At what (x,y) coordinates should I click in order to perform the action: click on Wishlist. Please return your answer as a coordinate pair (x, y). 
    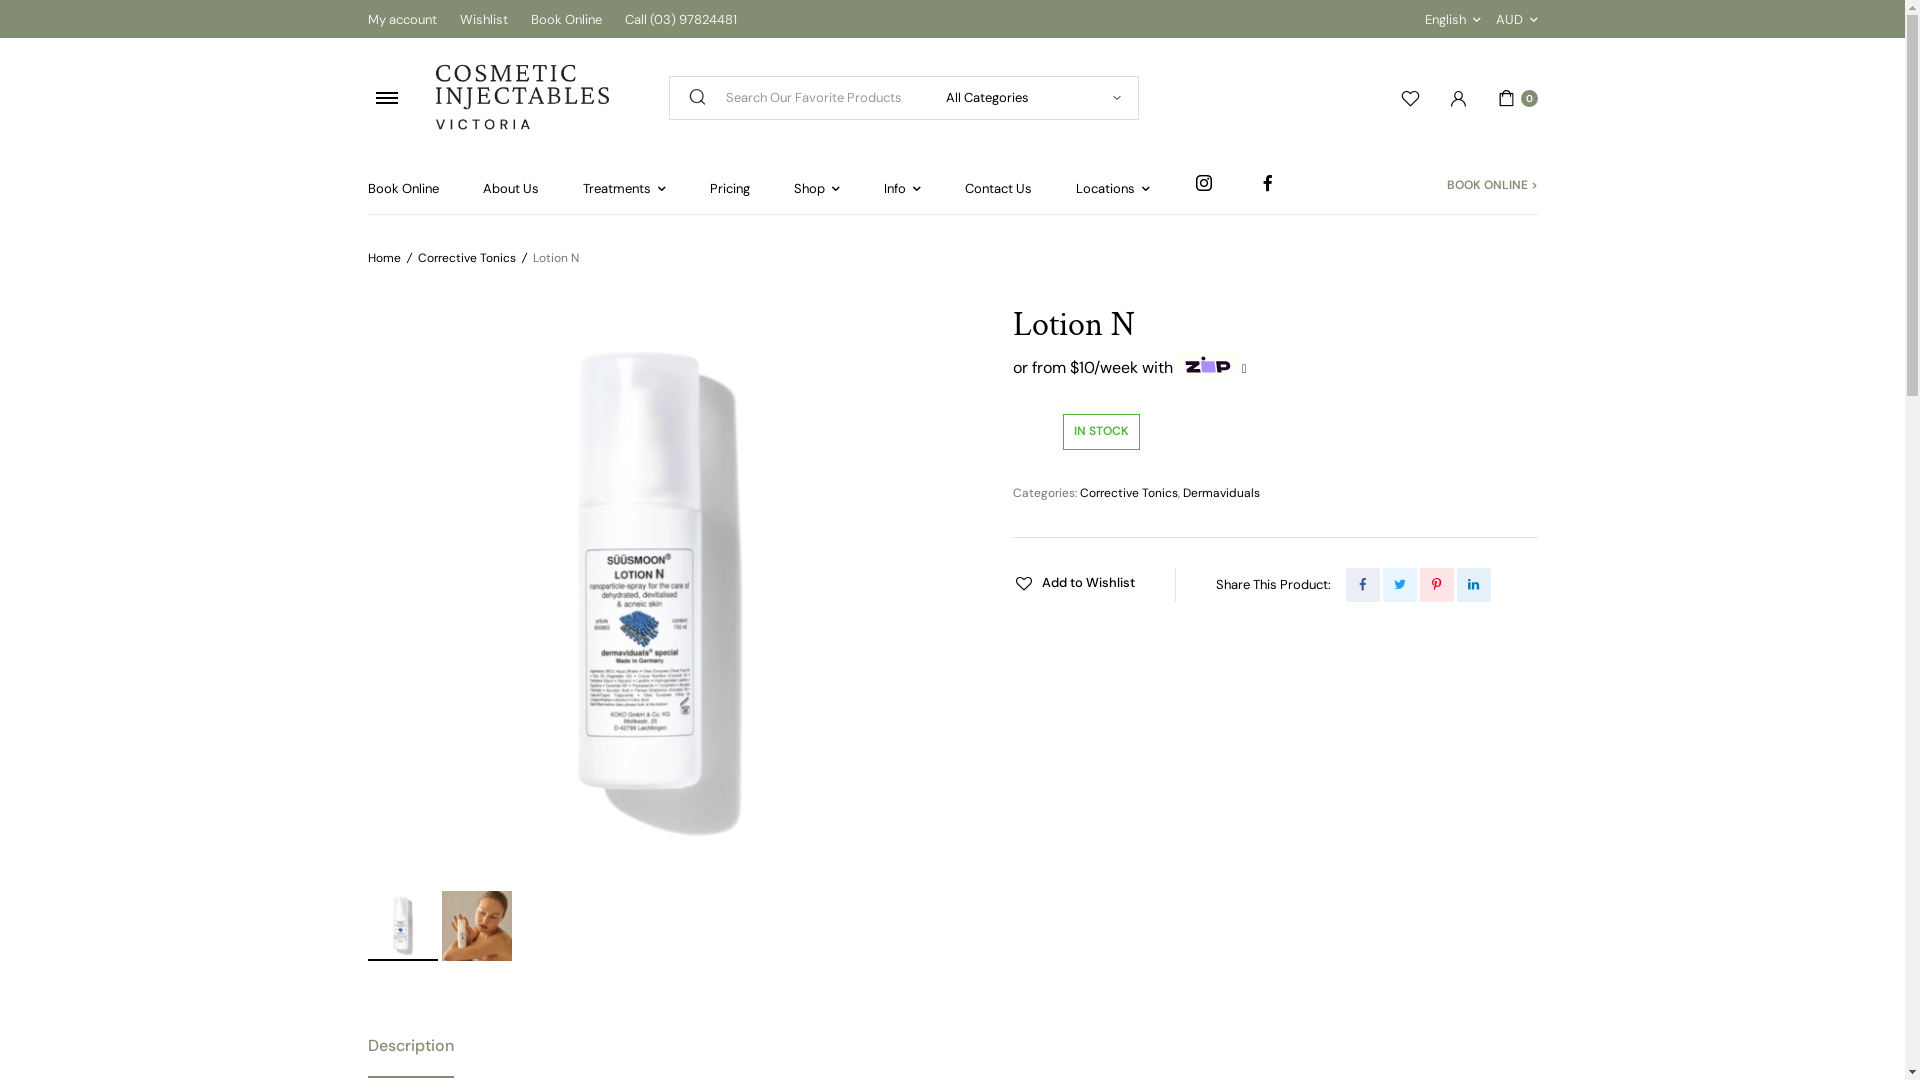
    Looking at the image, I should click on (484, 19).